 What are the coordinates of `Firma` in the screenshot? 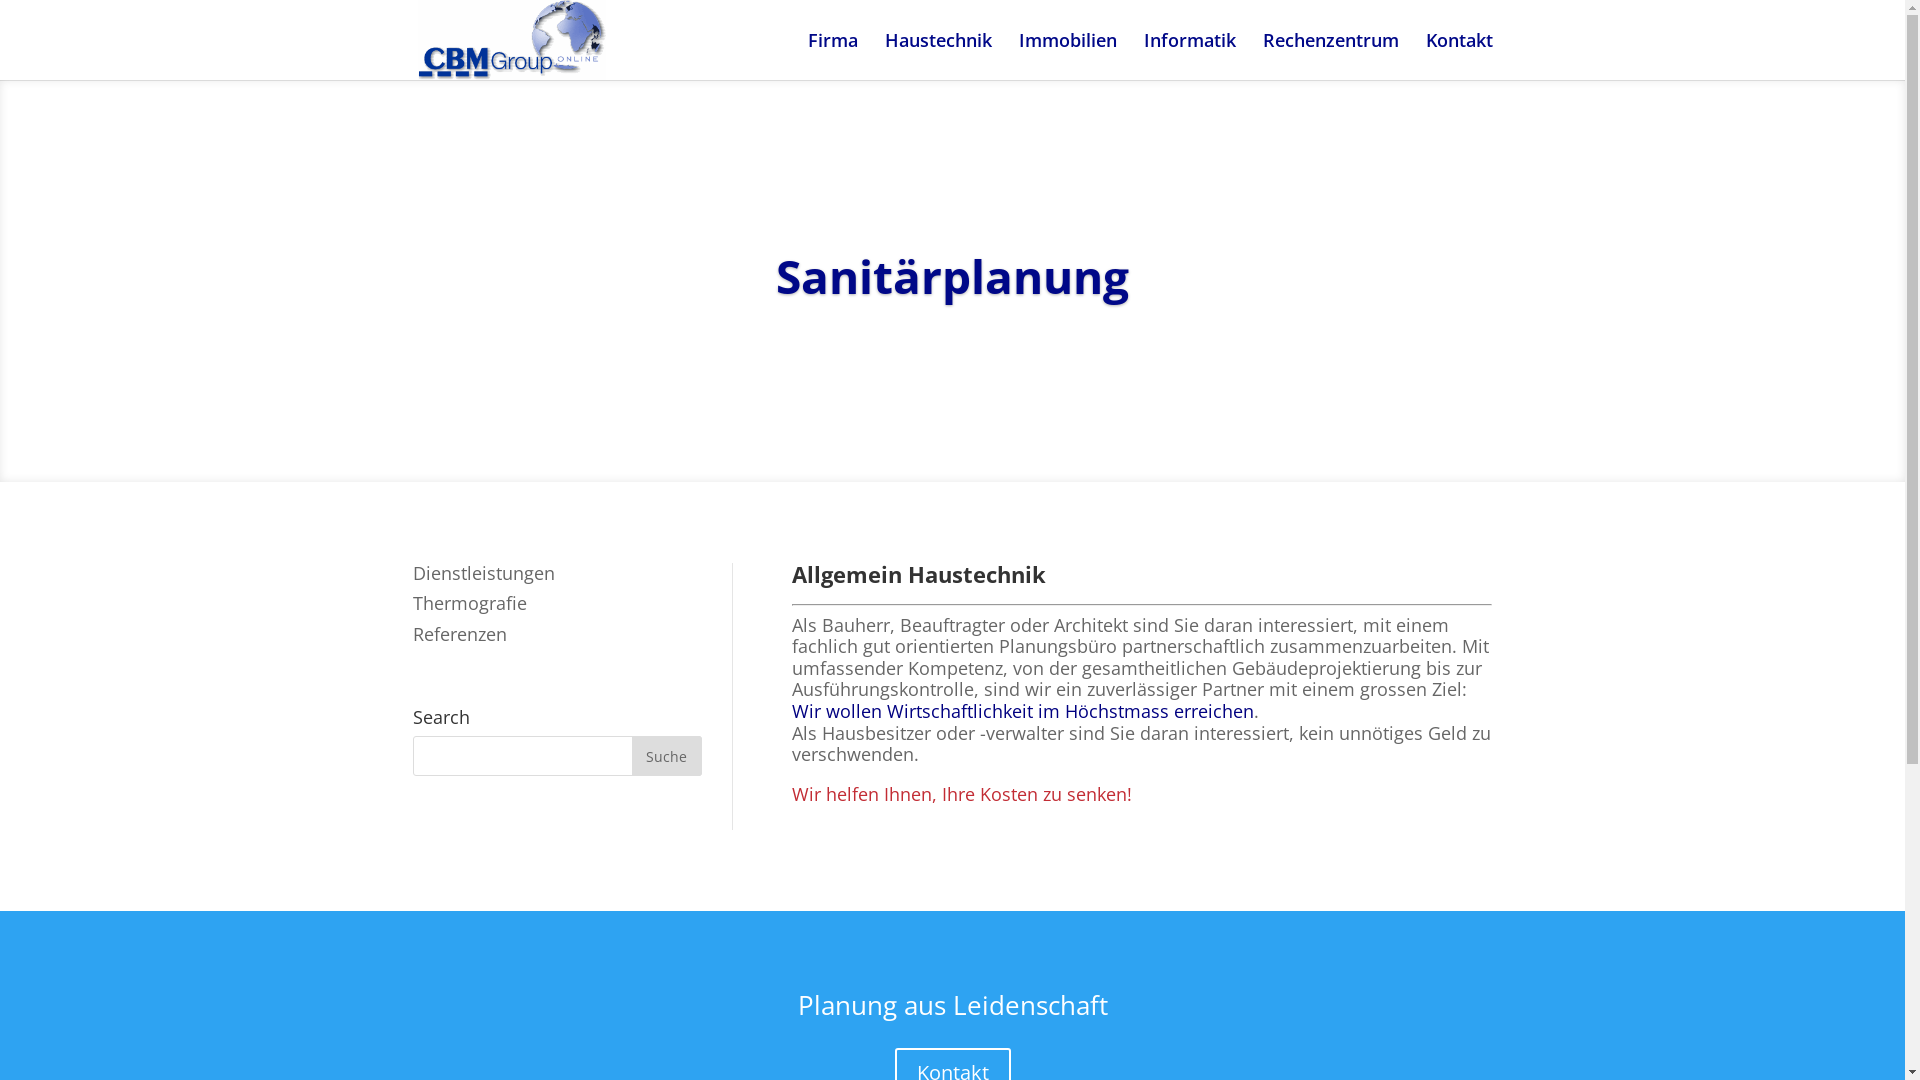 It's located at (833, 56).